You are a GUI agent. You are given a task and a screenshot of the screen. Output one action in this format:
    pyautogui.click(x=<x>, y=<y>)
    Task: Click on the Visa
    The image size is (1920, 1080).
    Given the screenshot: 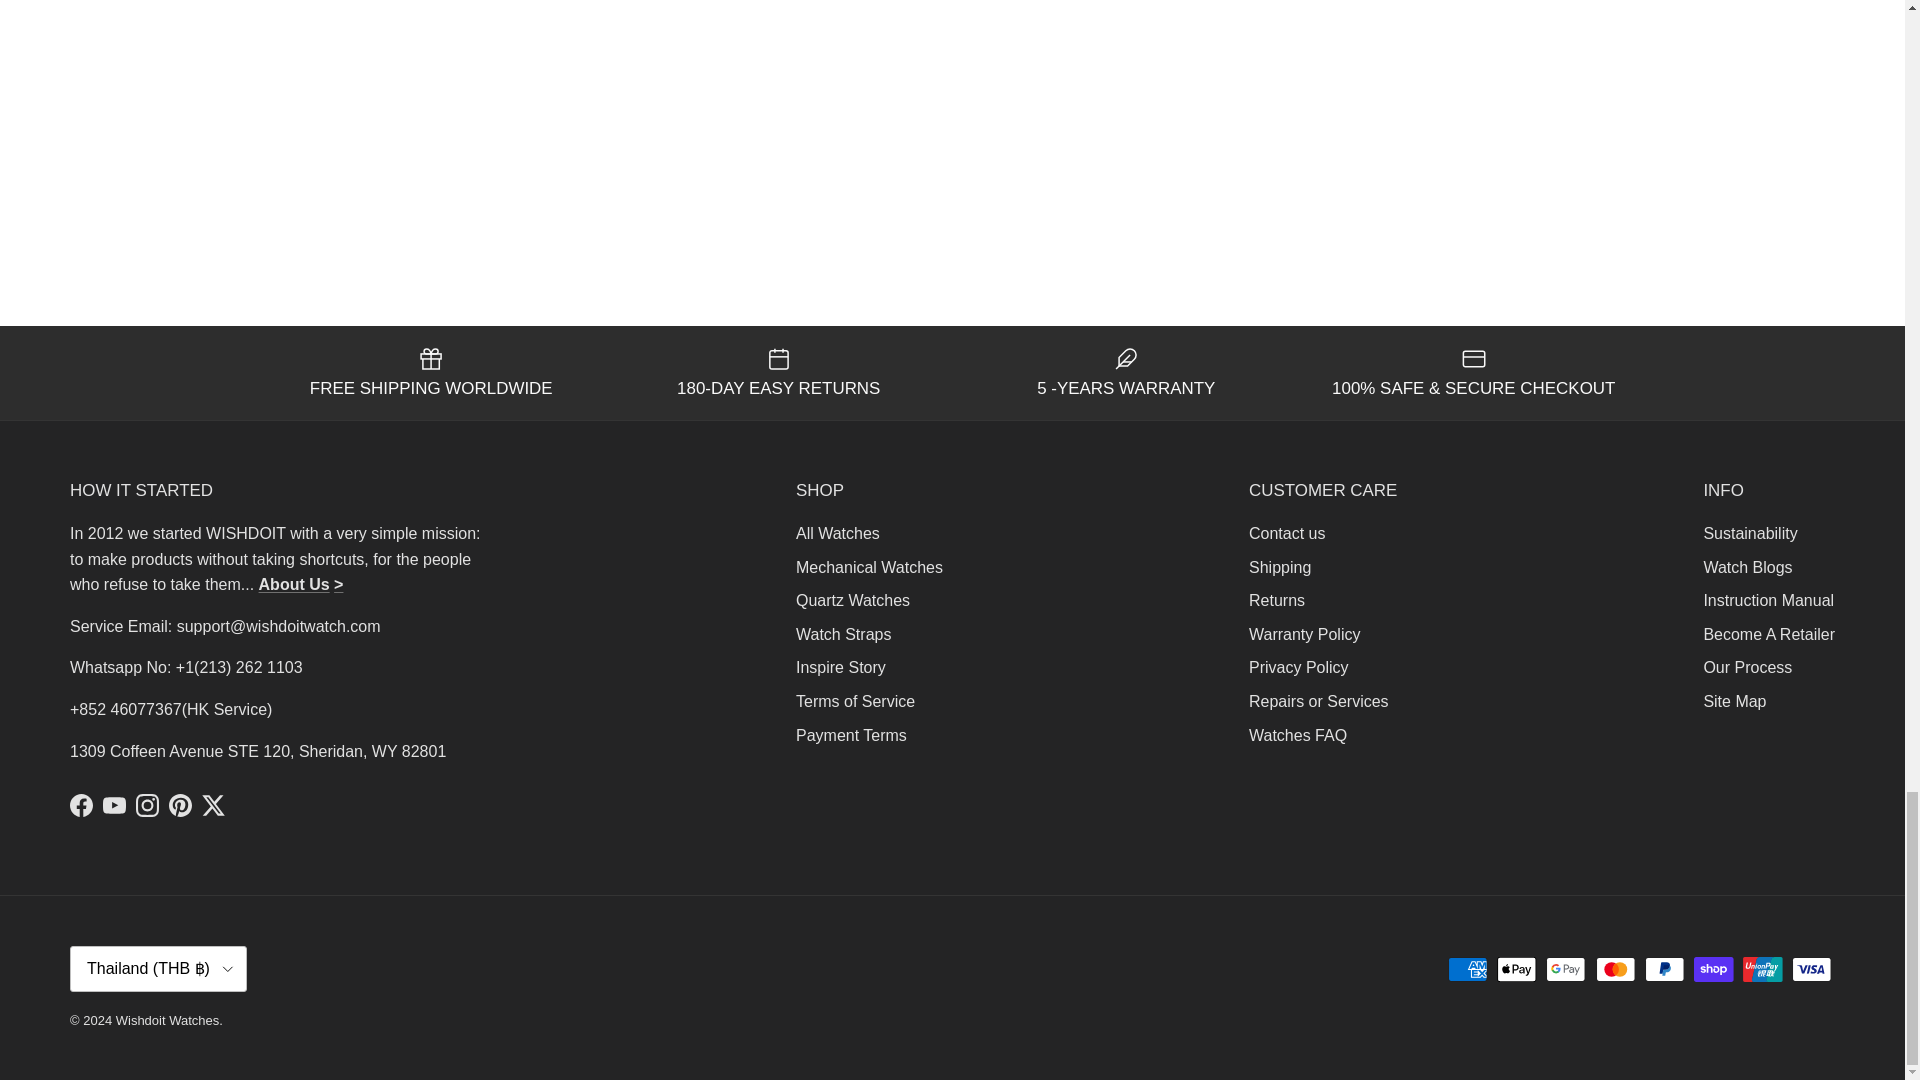 What is the action you would take?
    pyautogui.click(x=1811, y=968)
    